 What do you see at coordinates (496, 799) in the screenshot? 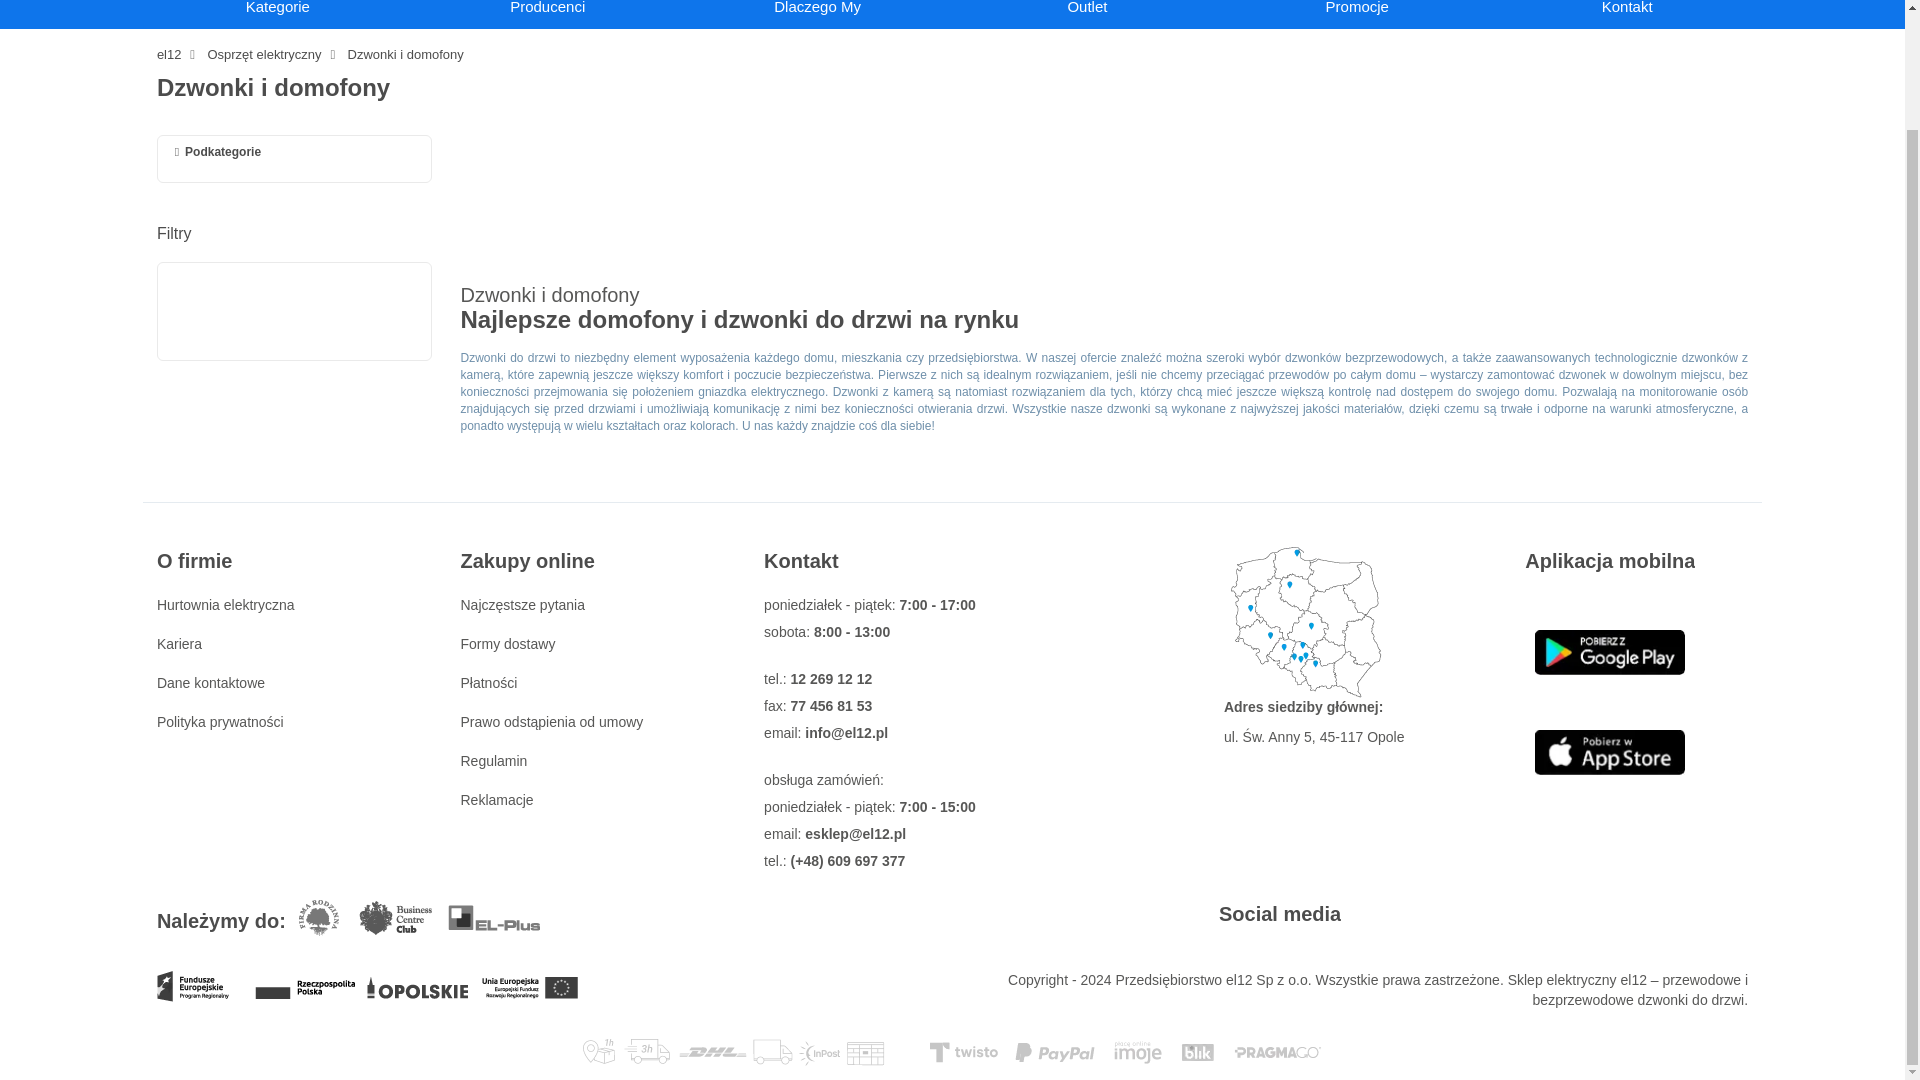
I see `Reklamacje` at bounding box center [496, 799].